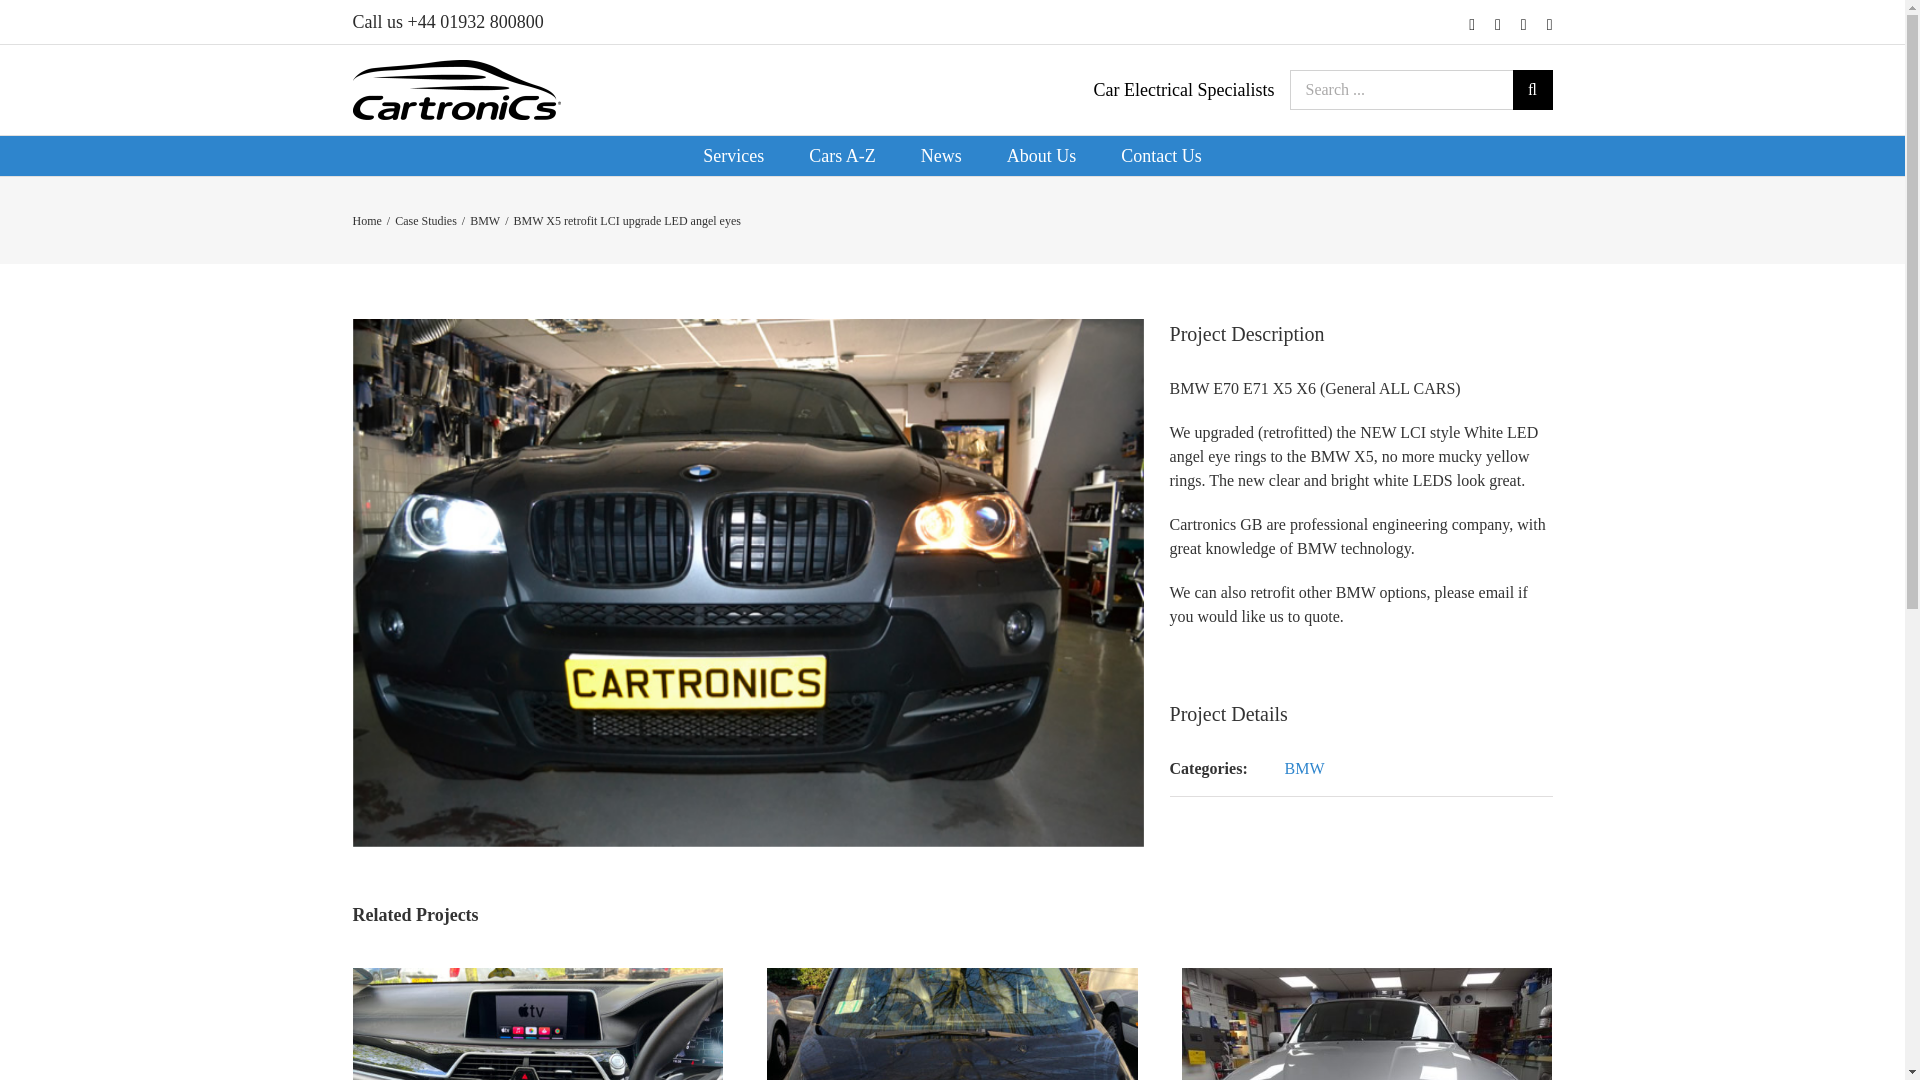 The height and width of the screenshot is (1080, 1920). I want to click on Instagram, so click(1550, 25).